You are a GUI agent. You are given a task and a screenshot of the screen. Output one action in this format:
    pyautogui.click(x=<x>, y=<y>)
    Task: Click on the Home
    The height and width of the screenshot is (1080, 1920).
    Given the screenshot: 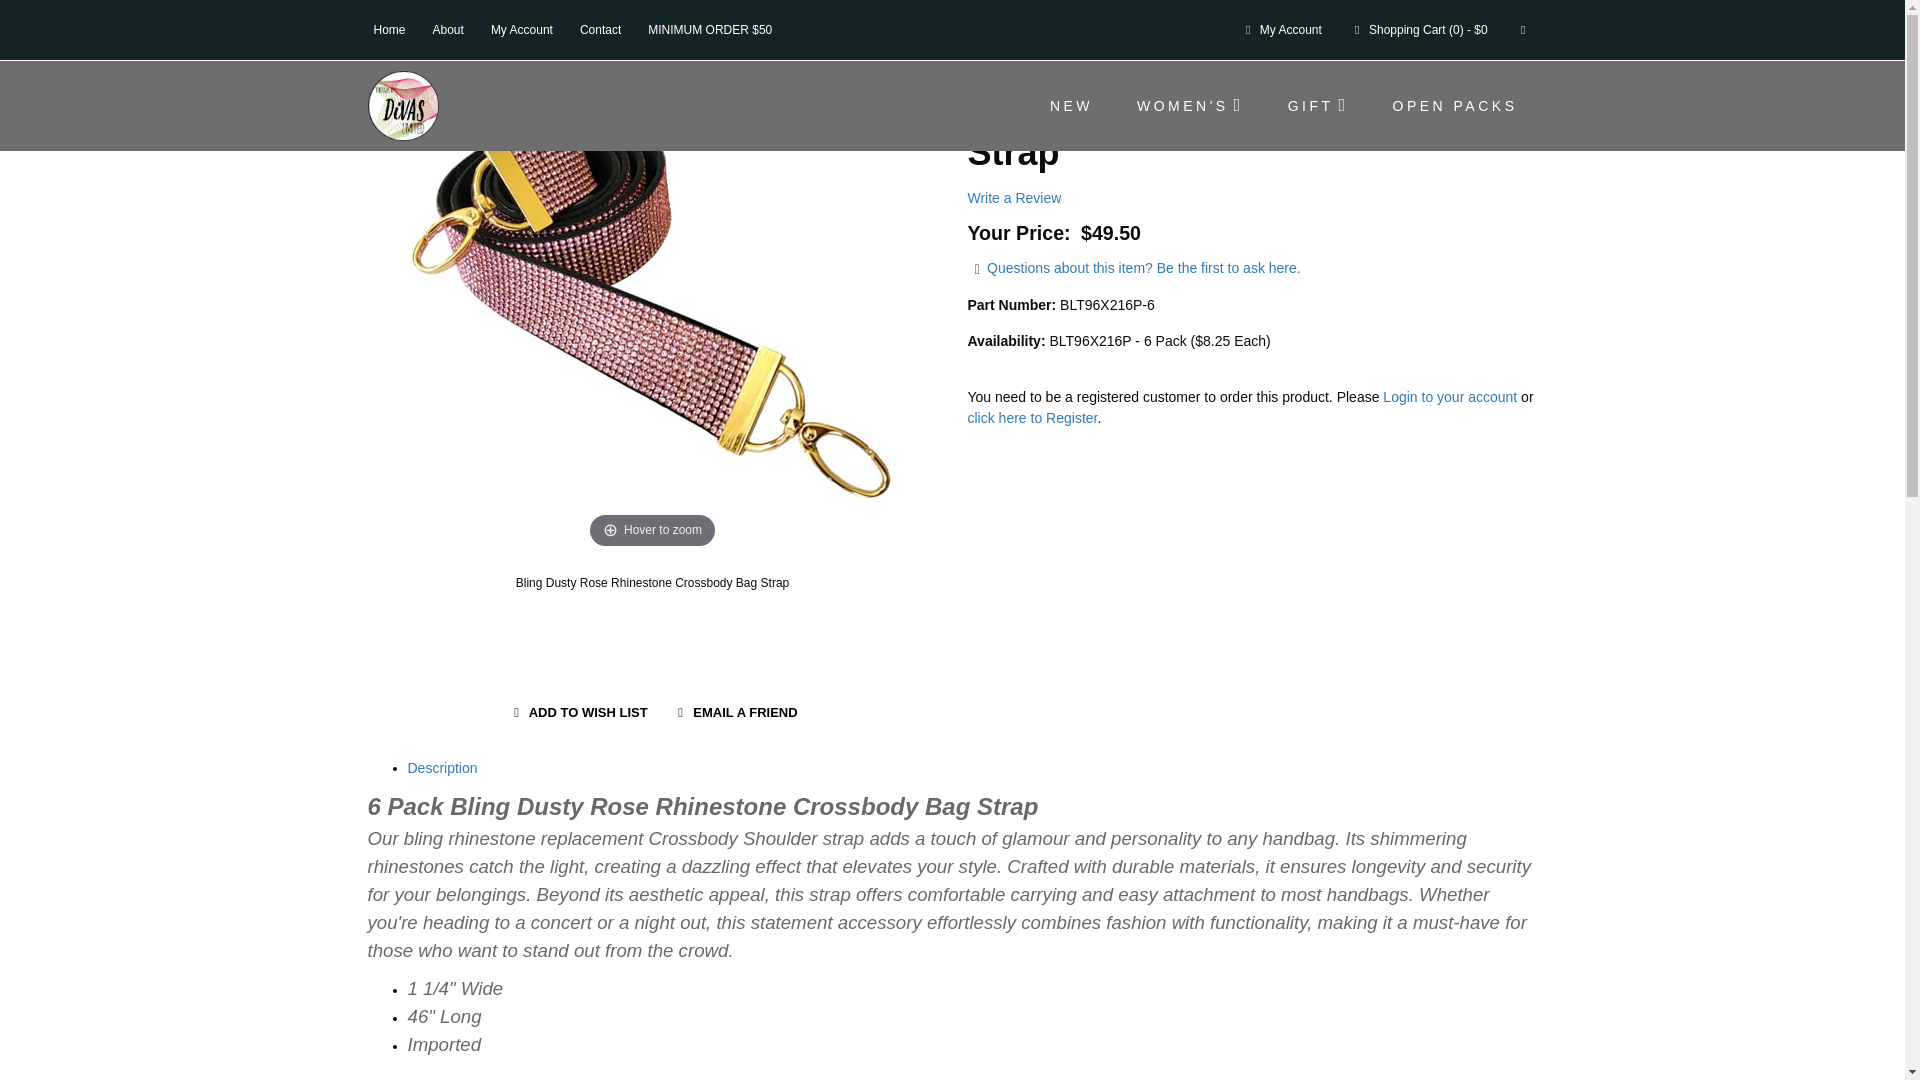 What is the action you would take?
    pyautogui.click(x=386, y=26)
    